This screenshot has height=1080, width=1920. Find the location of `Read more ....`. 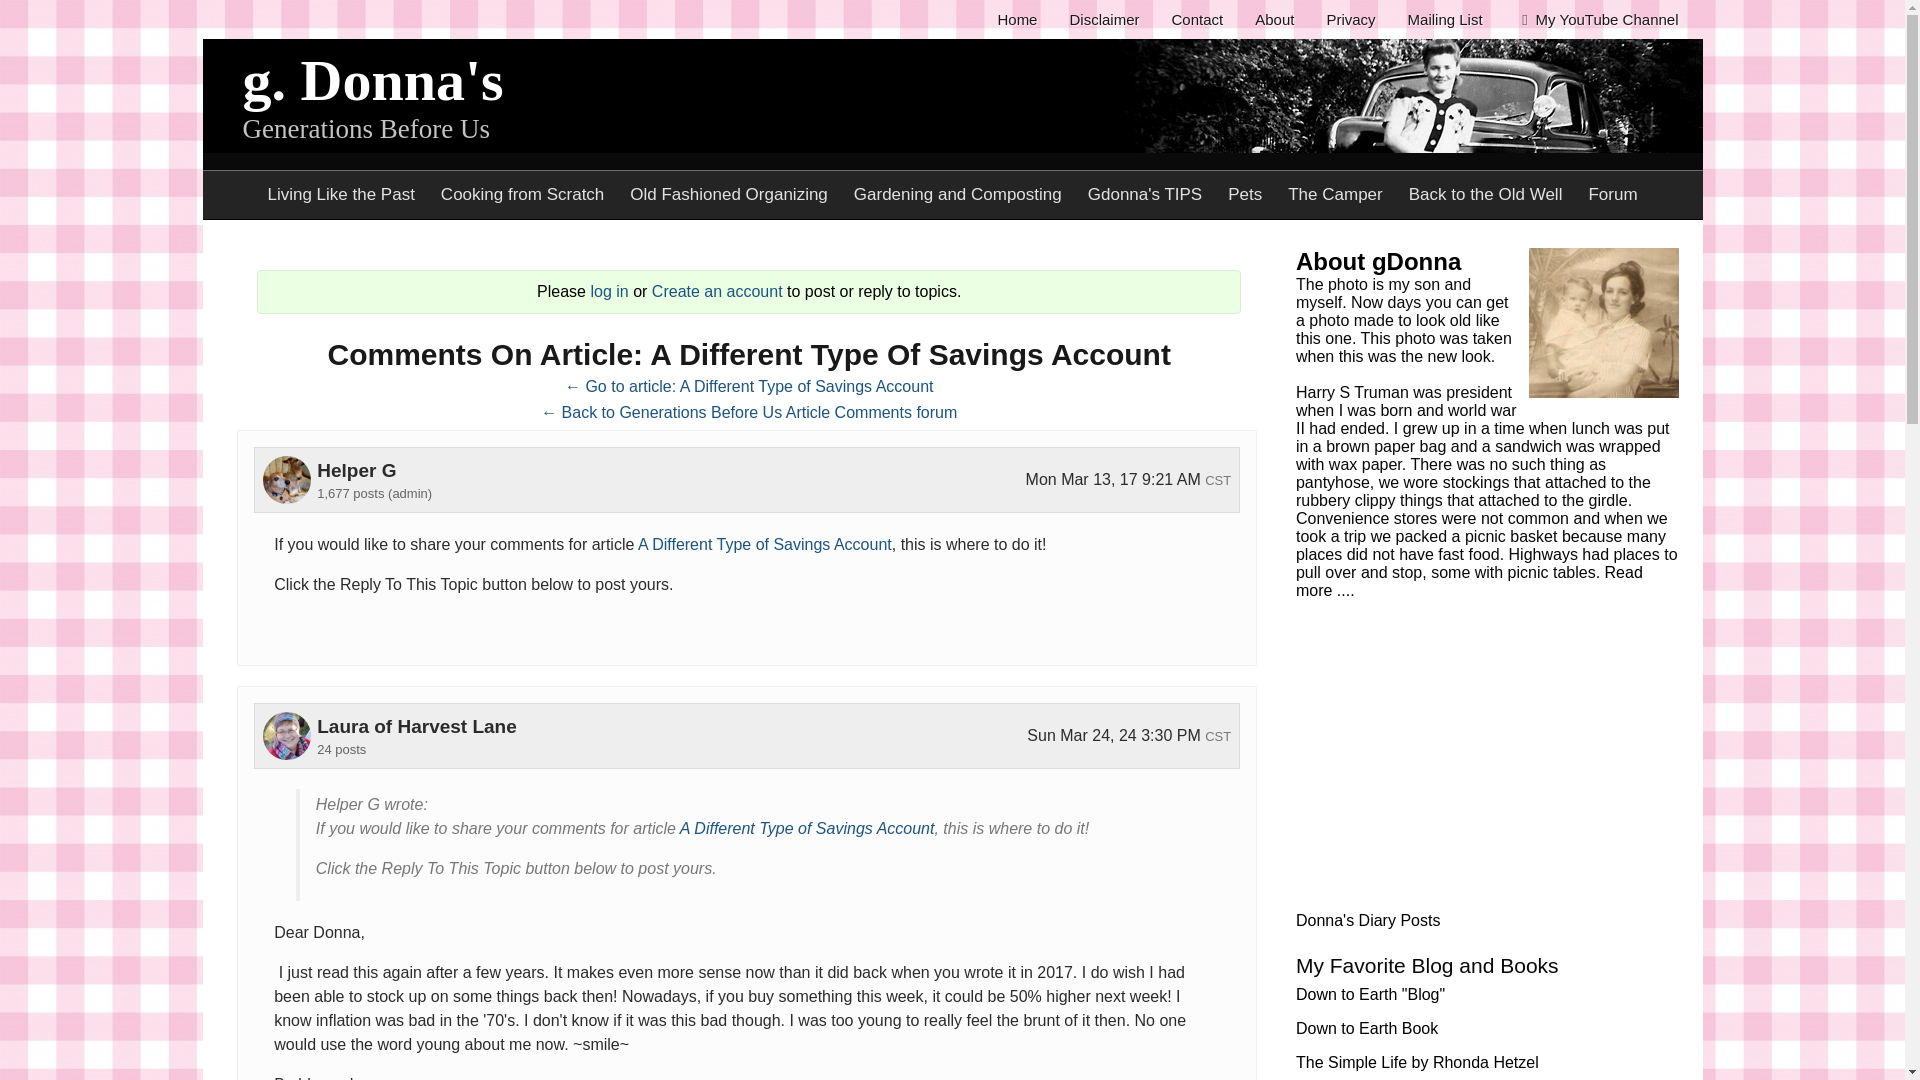

Read more .... is located at coordinates (1470, 581).